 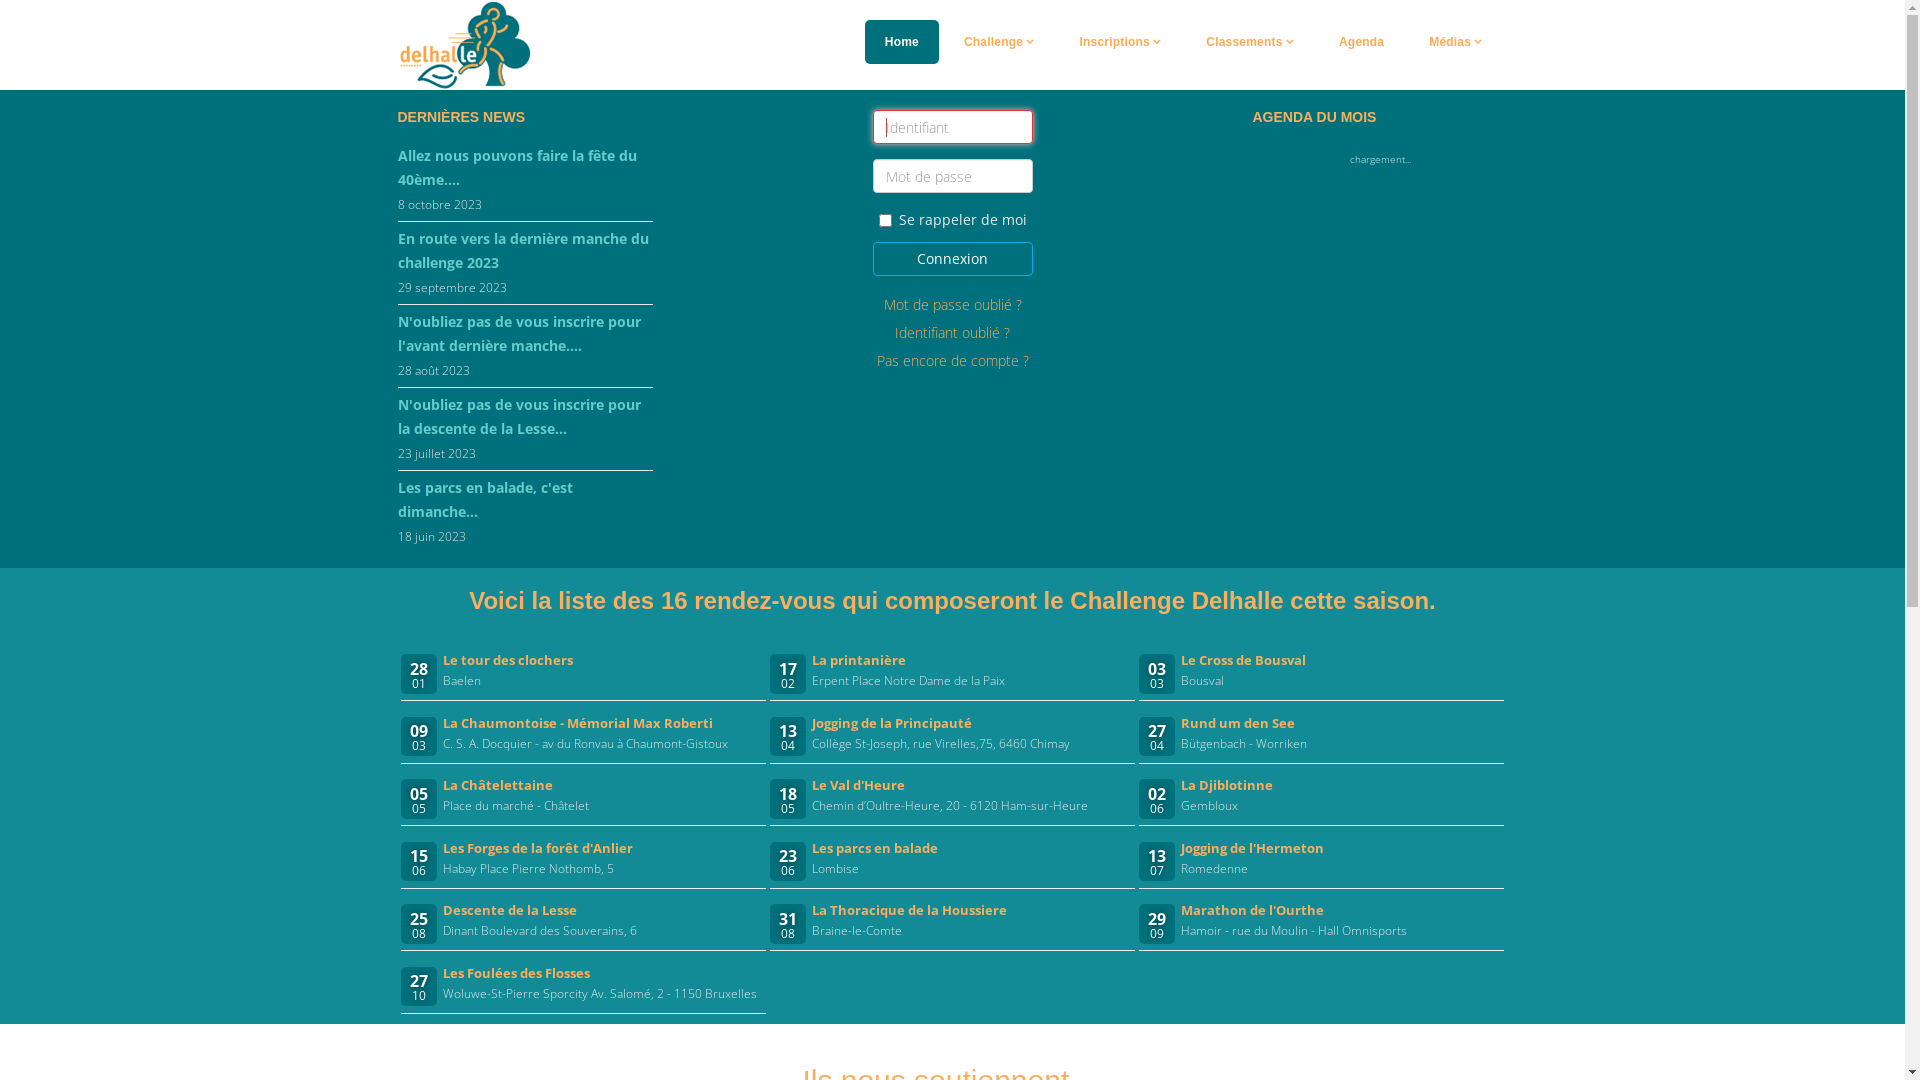 What do you see at coordinates (508, 660) in the screenshot?
I see `Le tour des clochers` at bounding box center [508, 660].